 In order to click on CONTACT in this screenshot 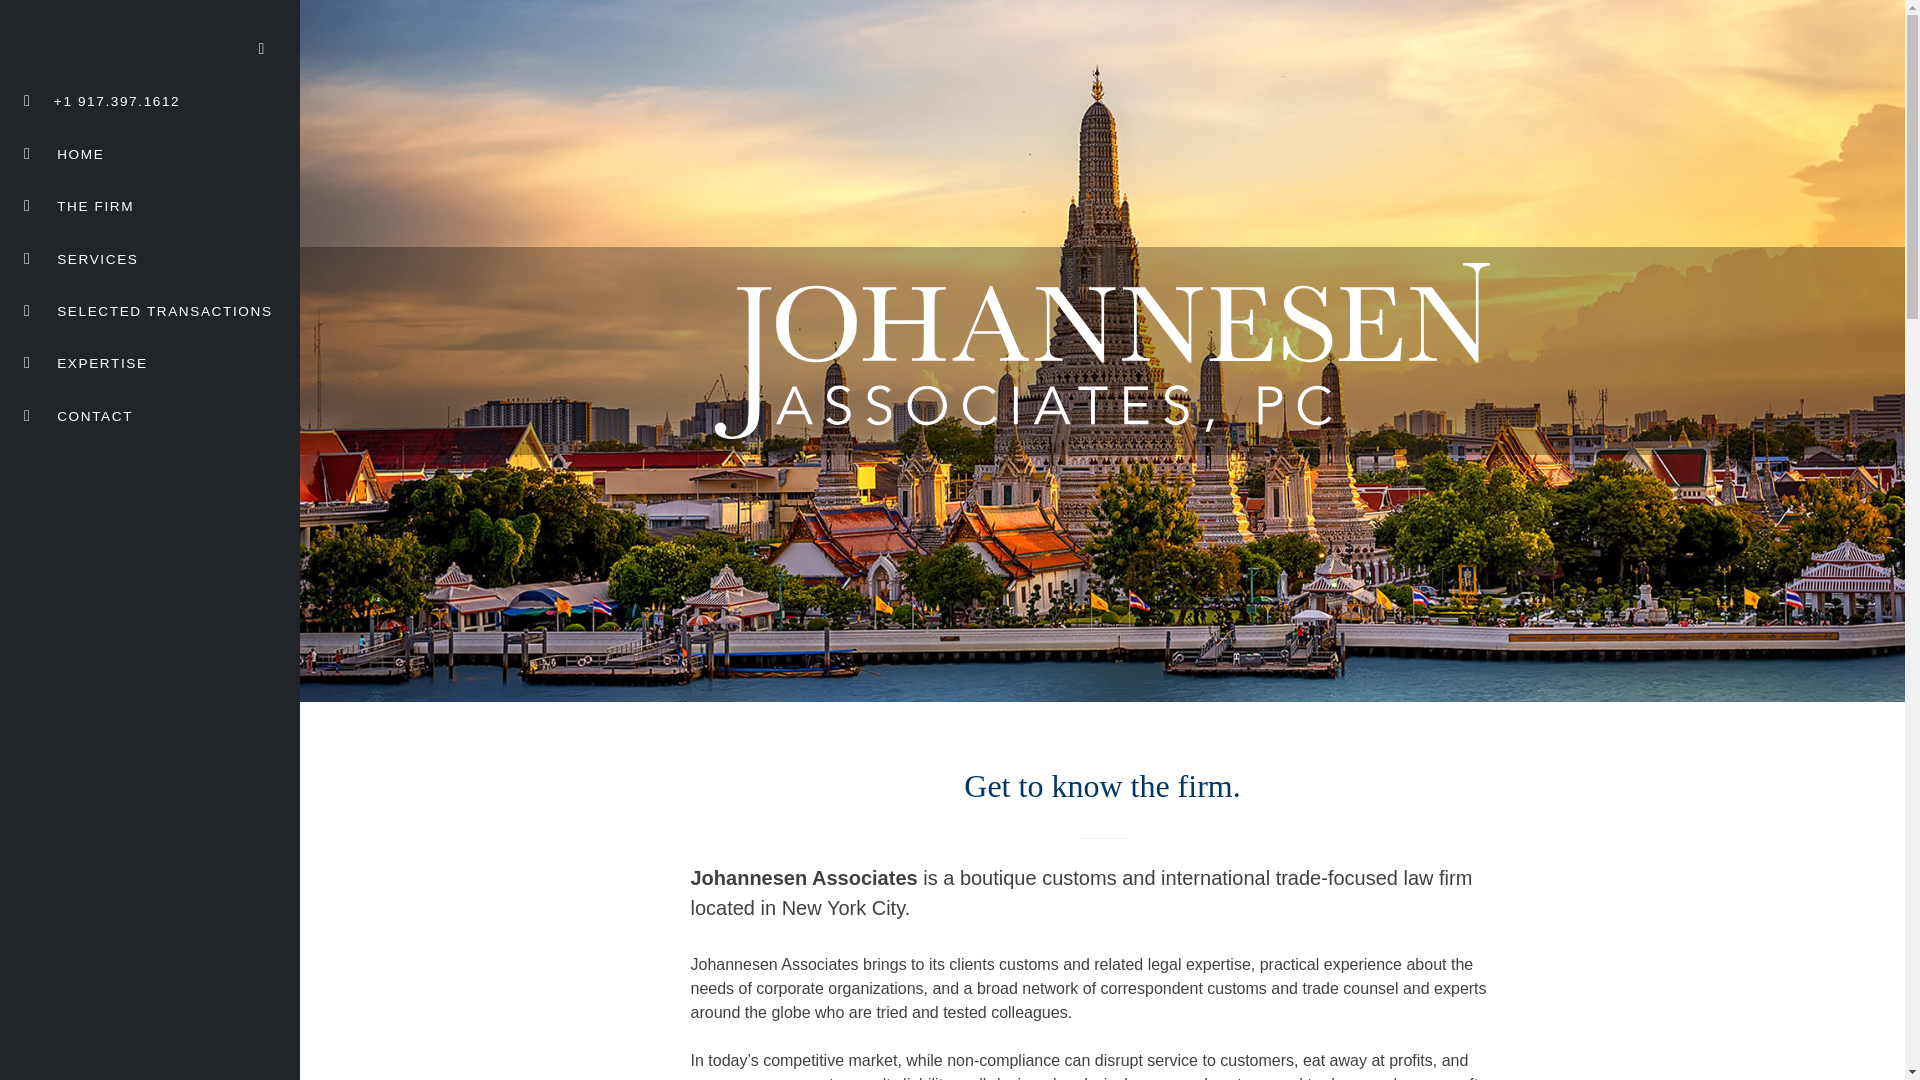, I will do `click(82, 416)`.